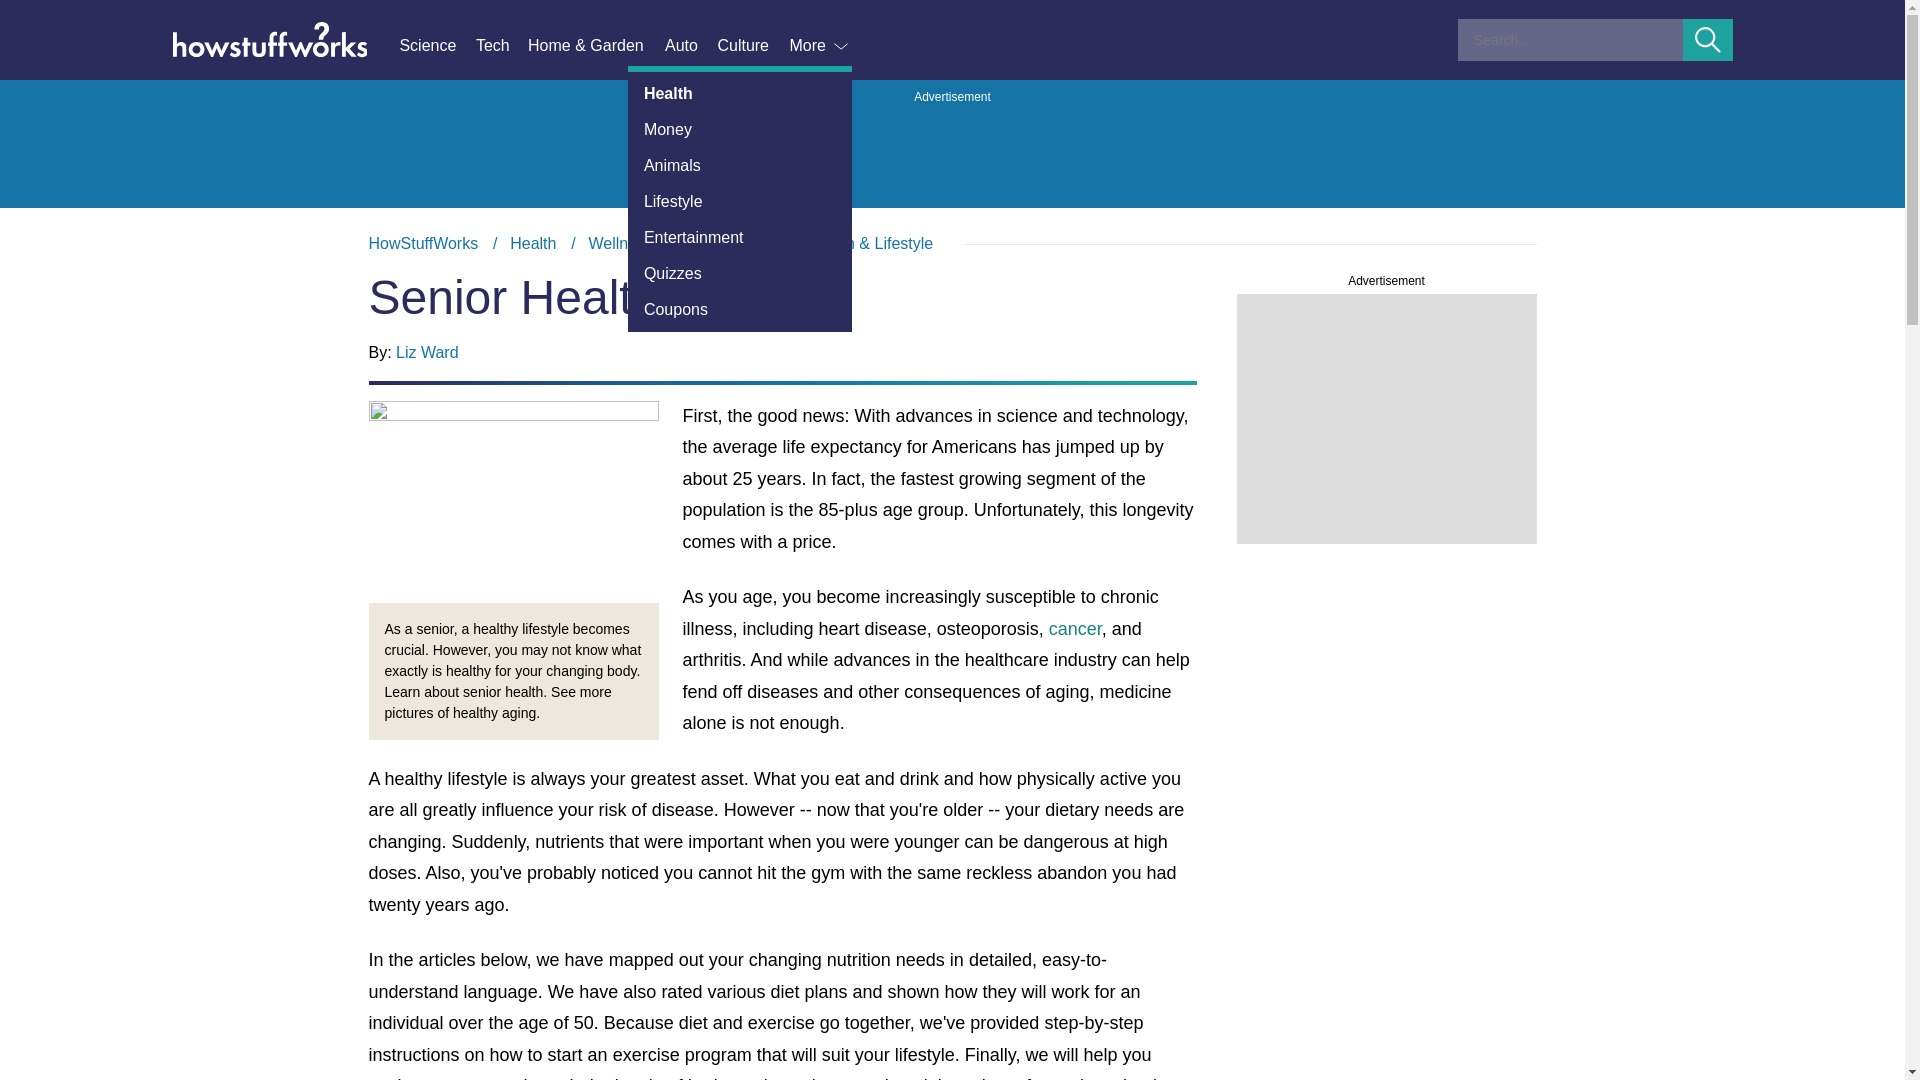  I want to click on Entertainment, so click(740, 238).